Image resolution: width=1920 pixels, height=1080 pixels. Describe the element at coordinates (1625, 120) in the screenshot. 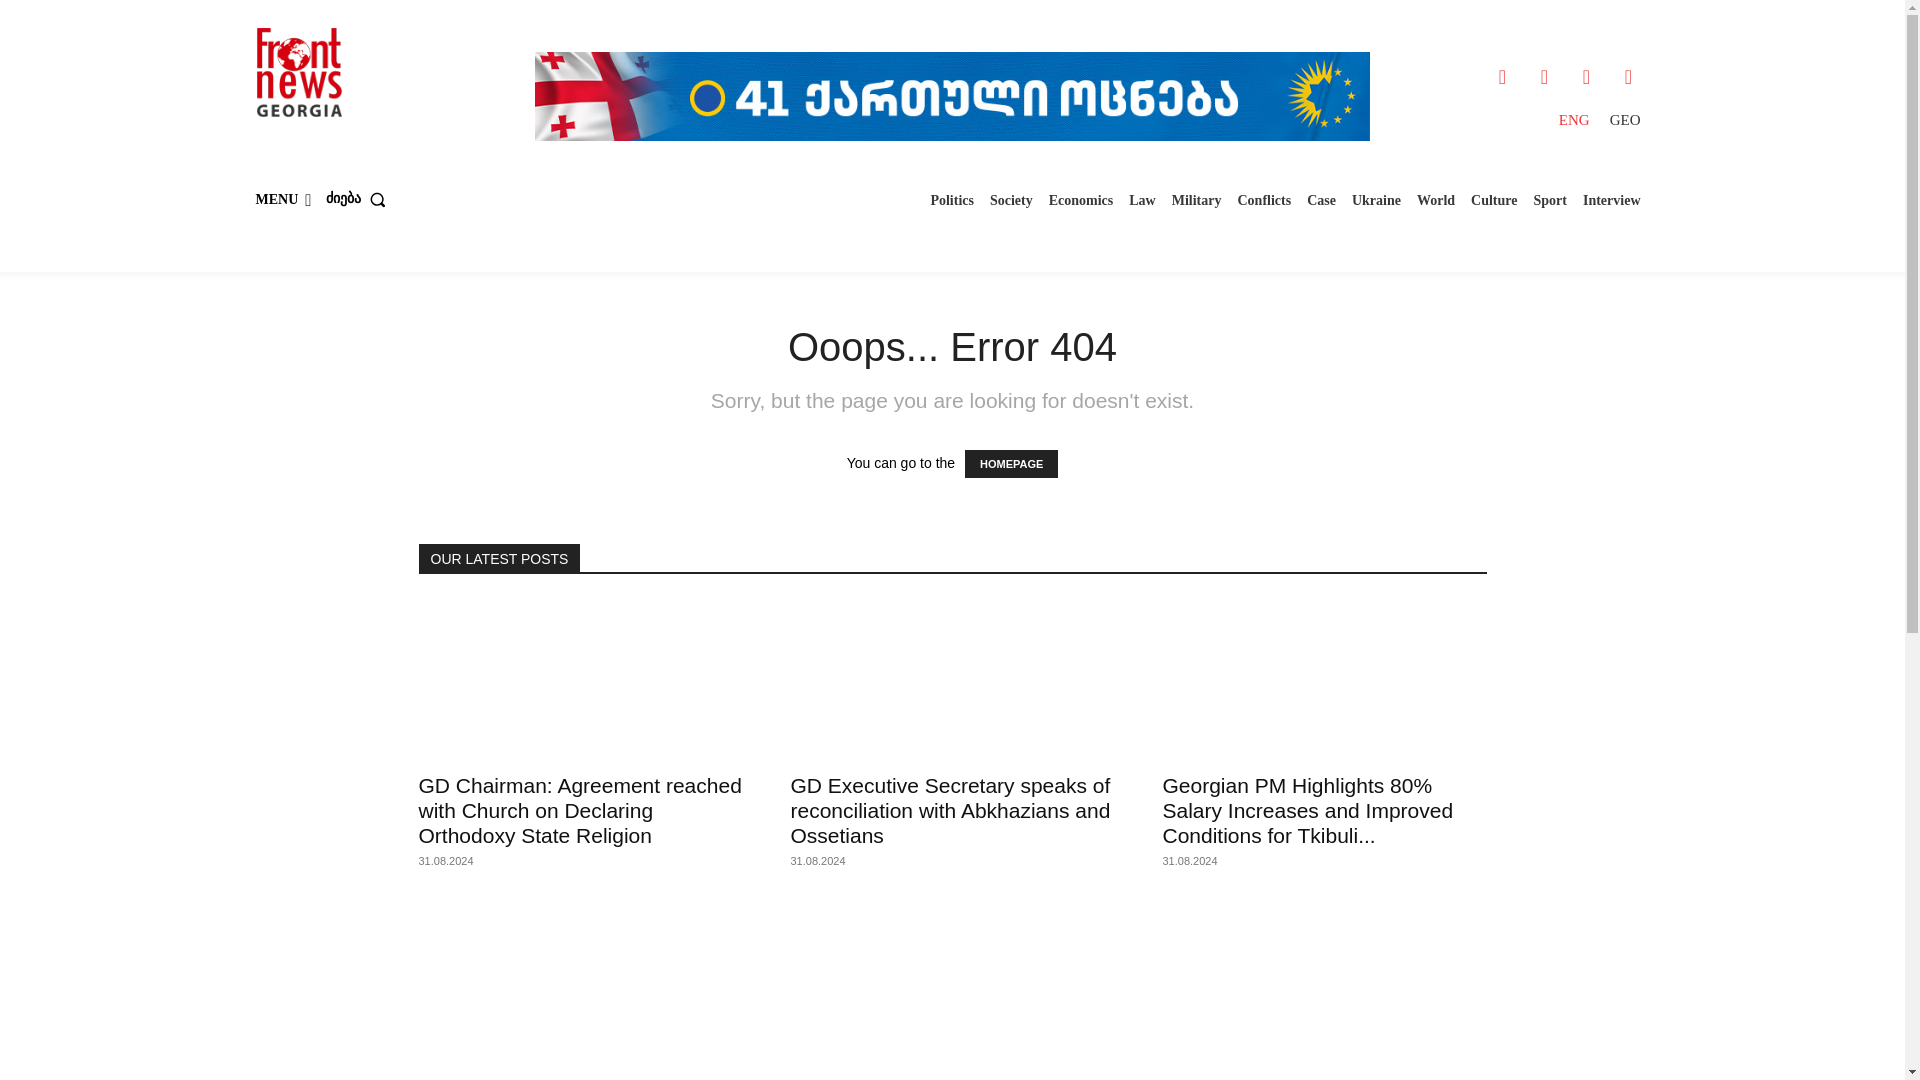

I see `GEO` at that location.